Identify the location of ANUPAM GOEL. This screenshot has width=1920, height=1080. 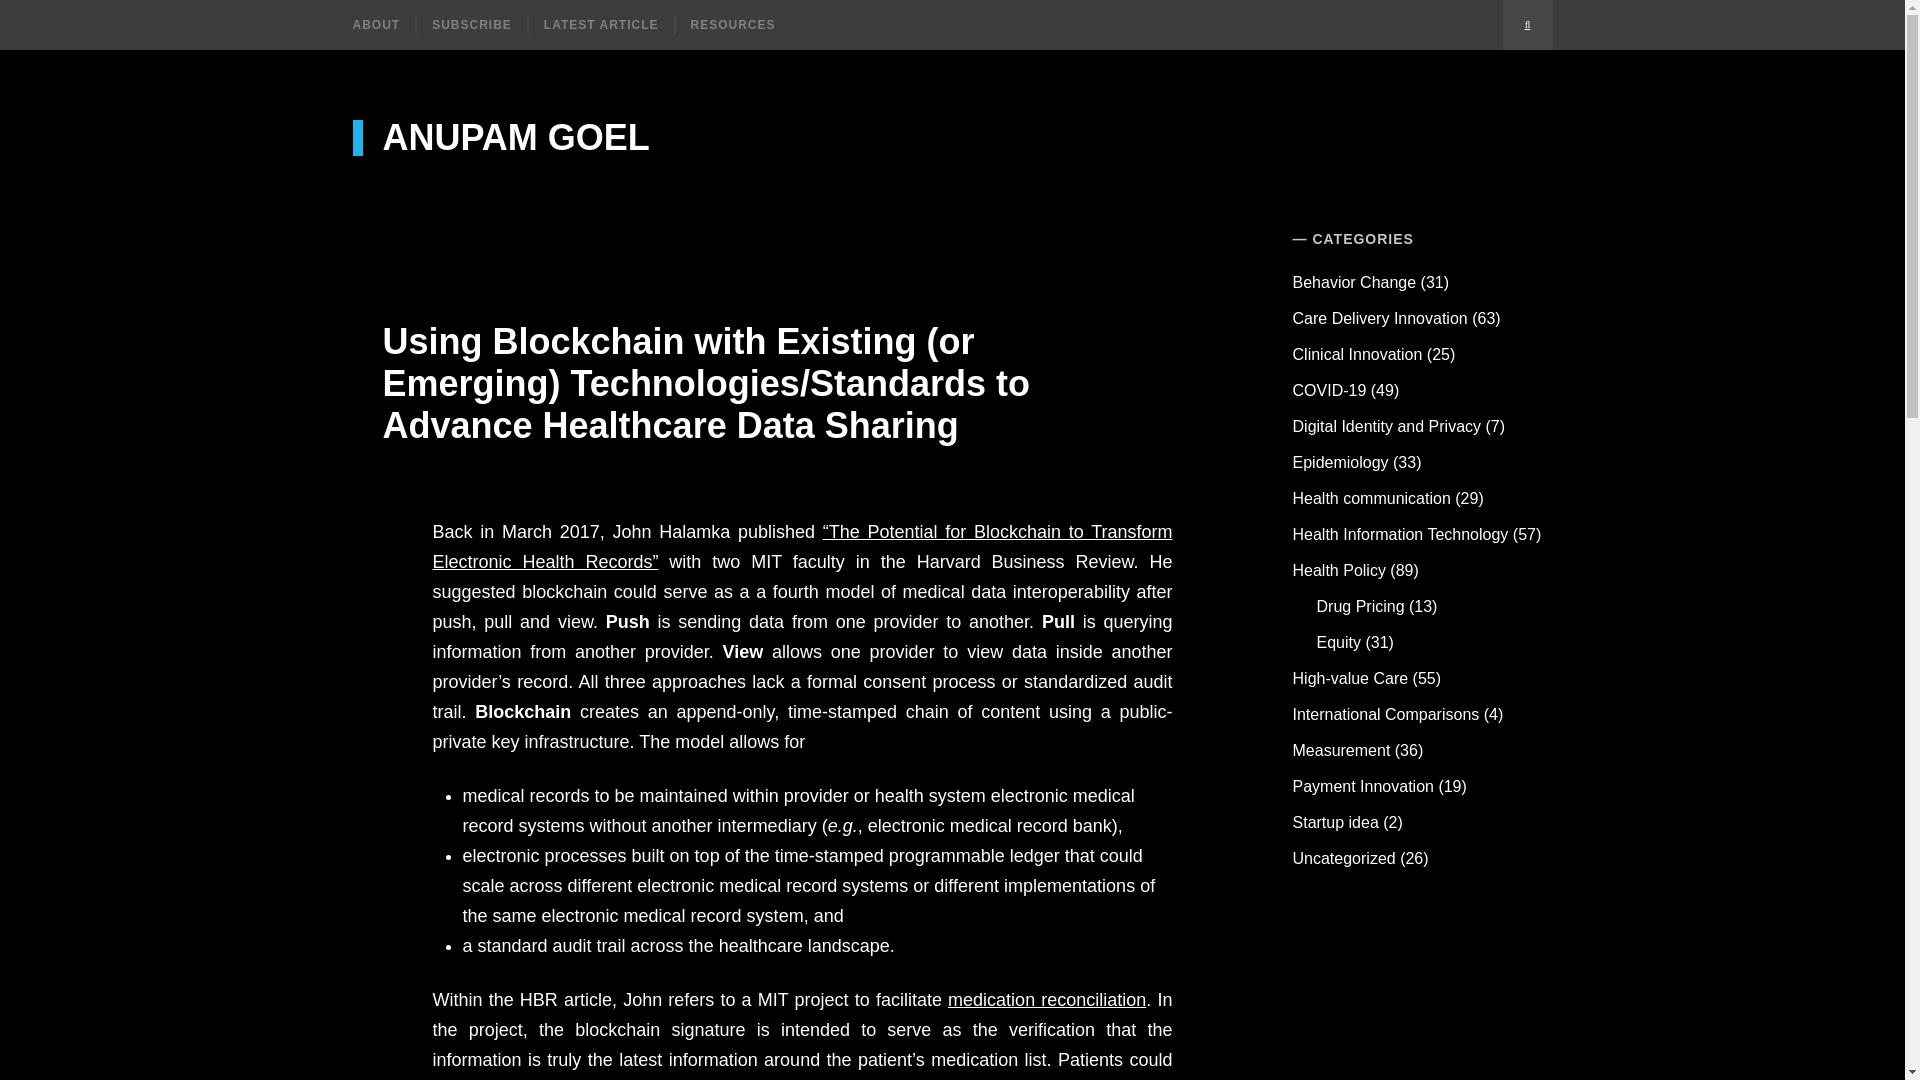
(500, 137).